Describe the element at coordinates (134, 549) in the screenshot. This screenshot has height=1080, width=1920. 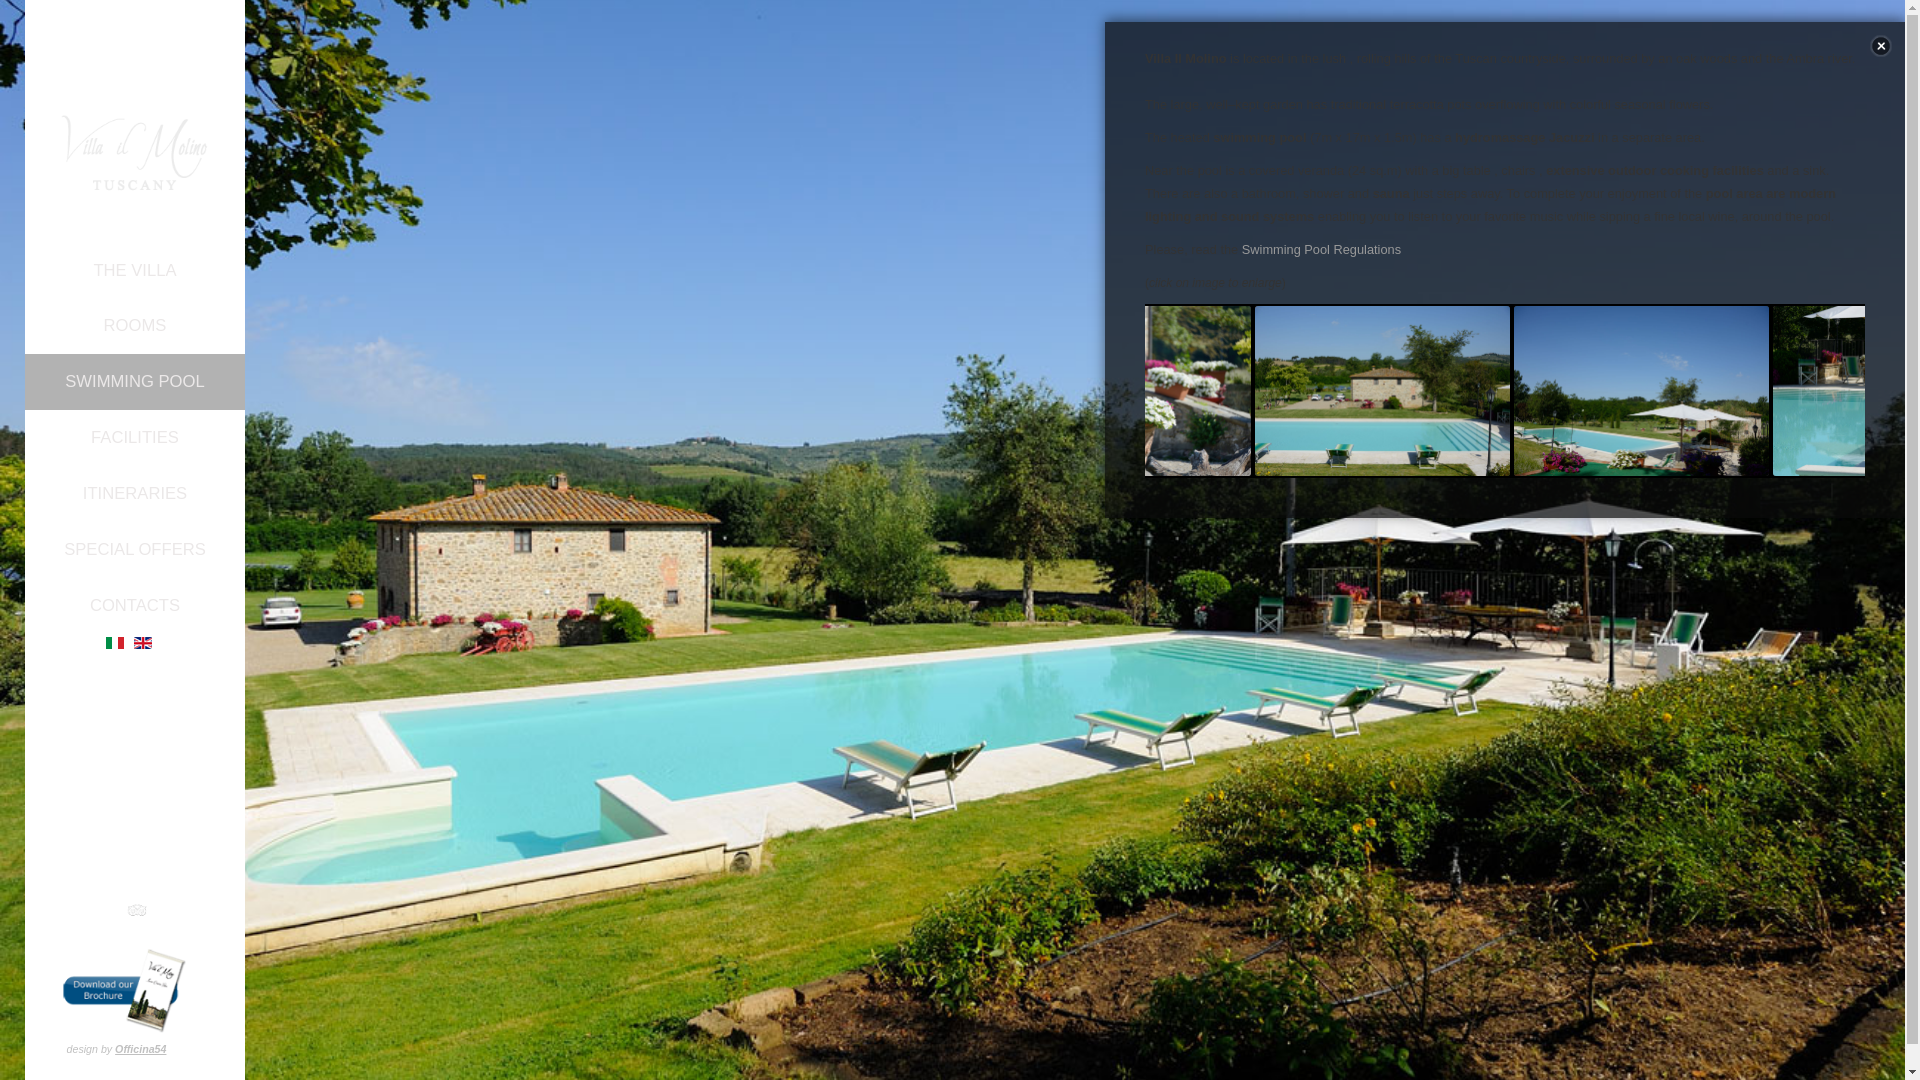
I see `SPECIAL OFFERS` at that location.